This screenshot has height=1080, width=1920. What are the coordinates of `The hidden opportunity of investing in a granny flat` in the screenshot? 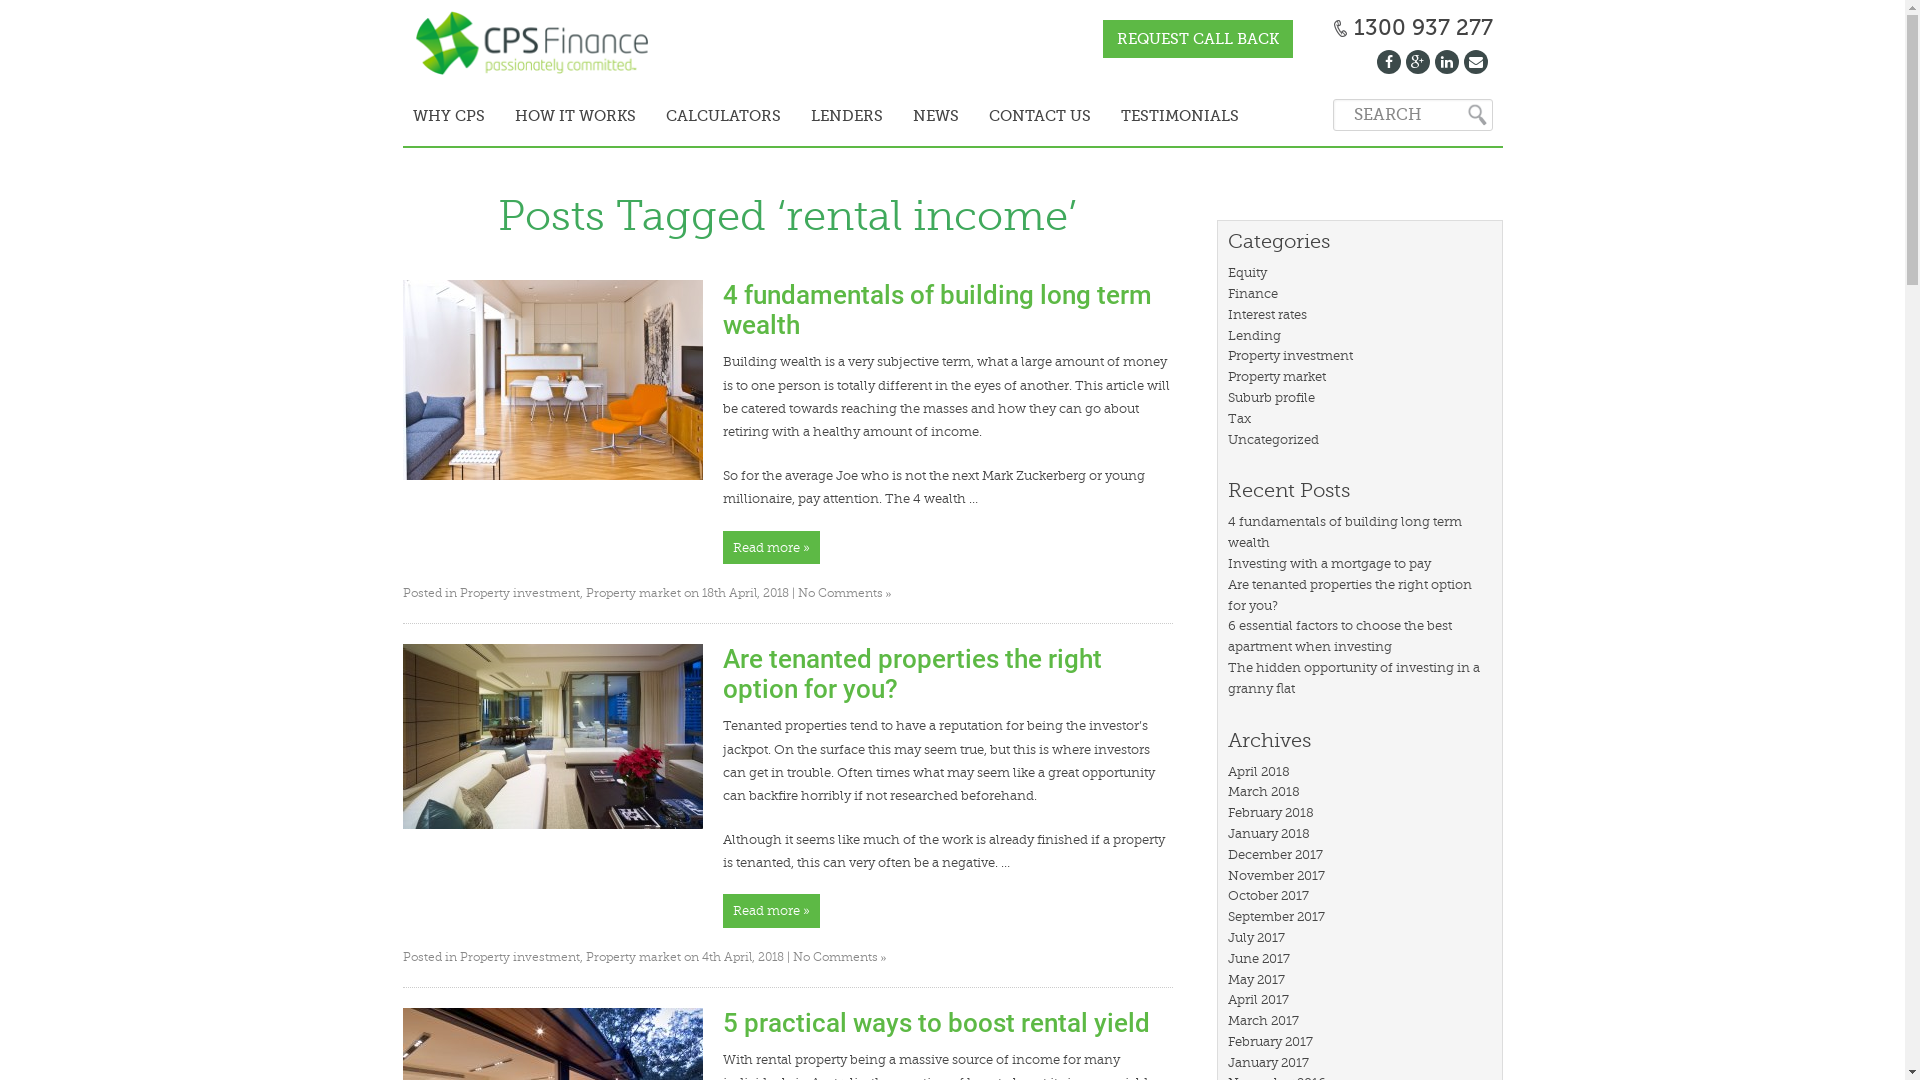 It's located at (1354, 678).